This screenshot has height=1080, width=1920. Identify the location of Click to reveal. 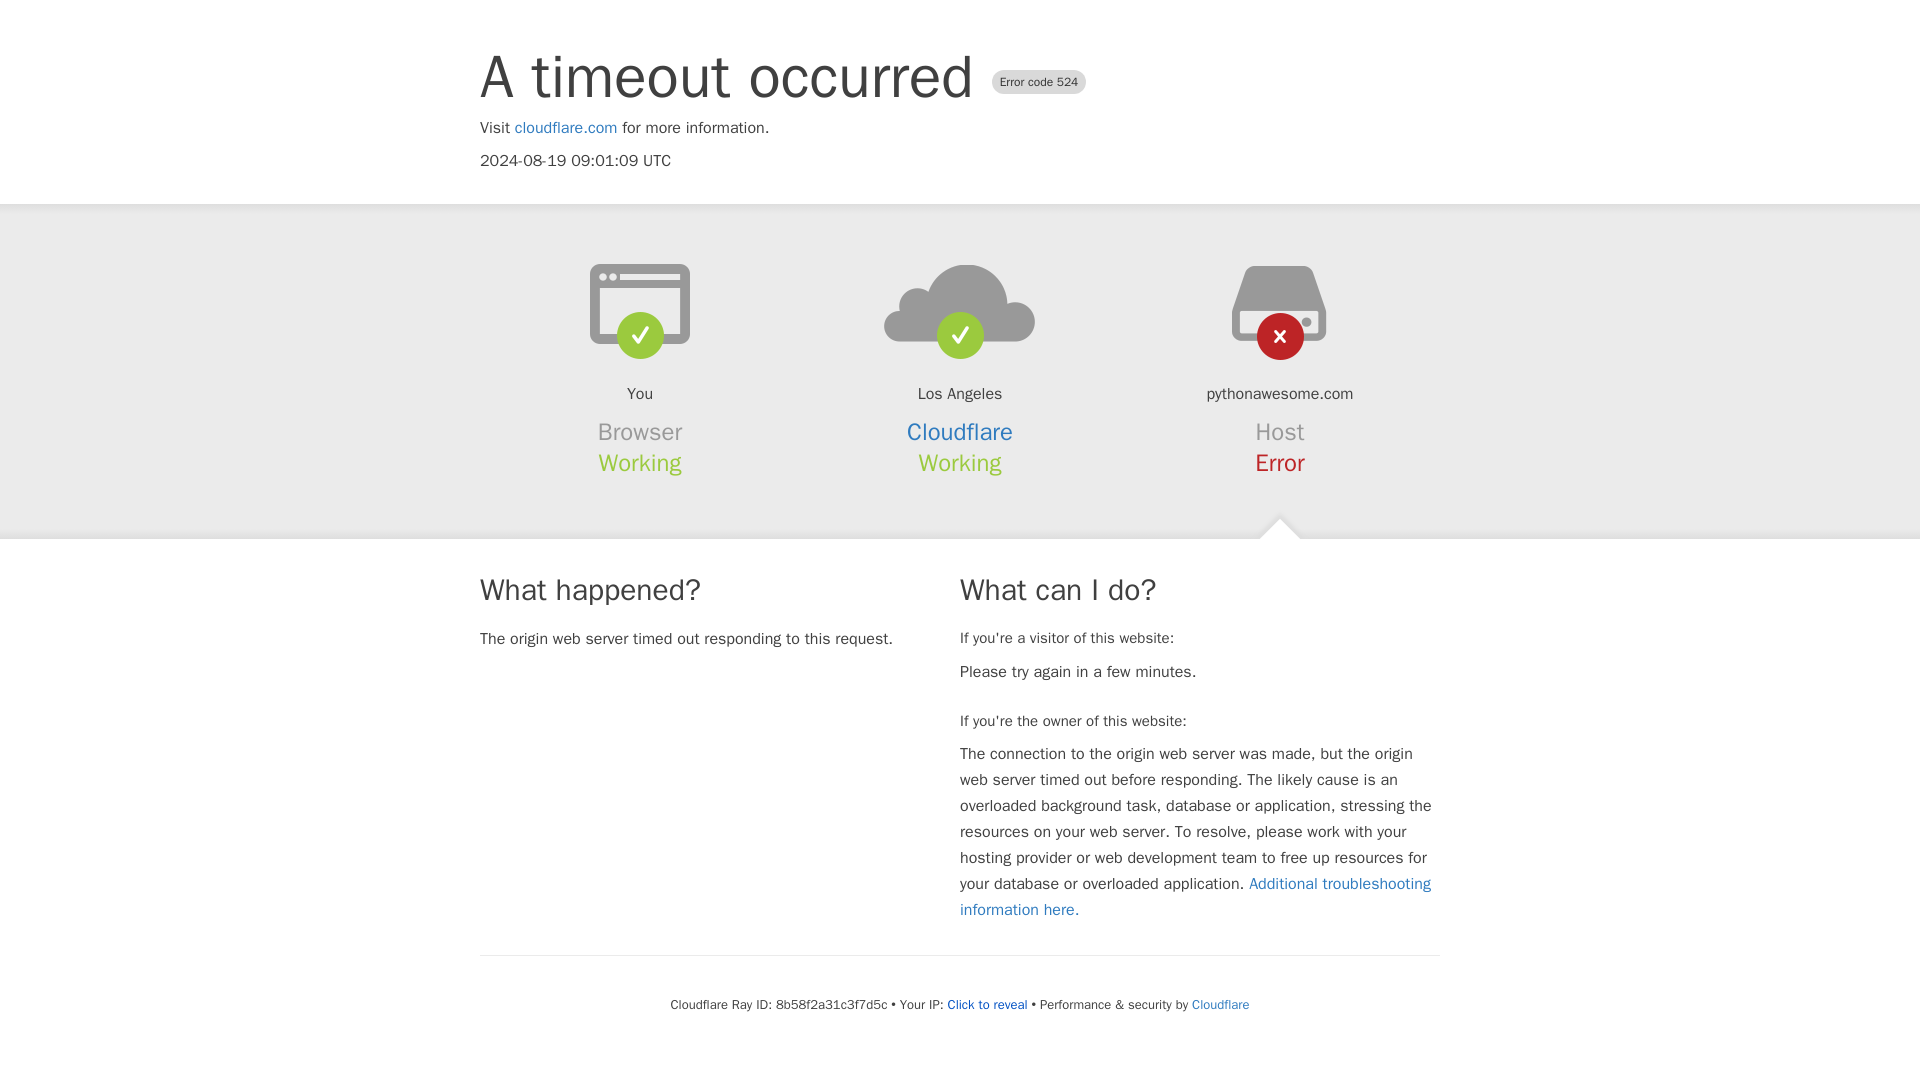
(988, 1004).